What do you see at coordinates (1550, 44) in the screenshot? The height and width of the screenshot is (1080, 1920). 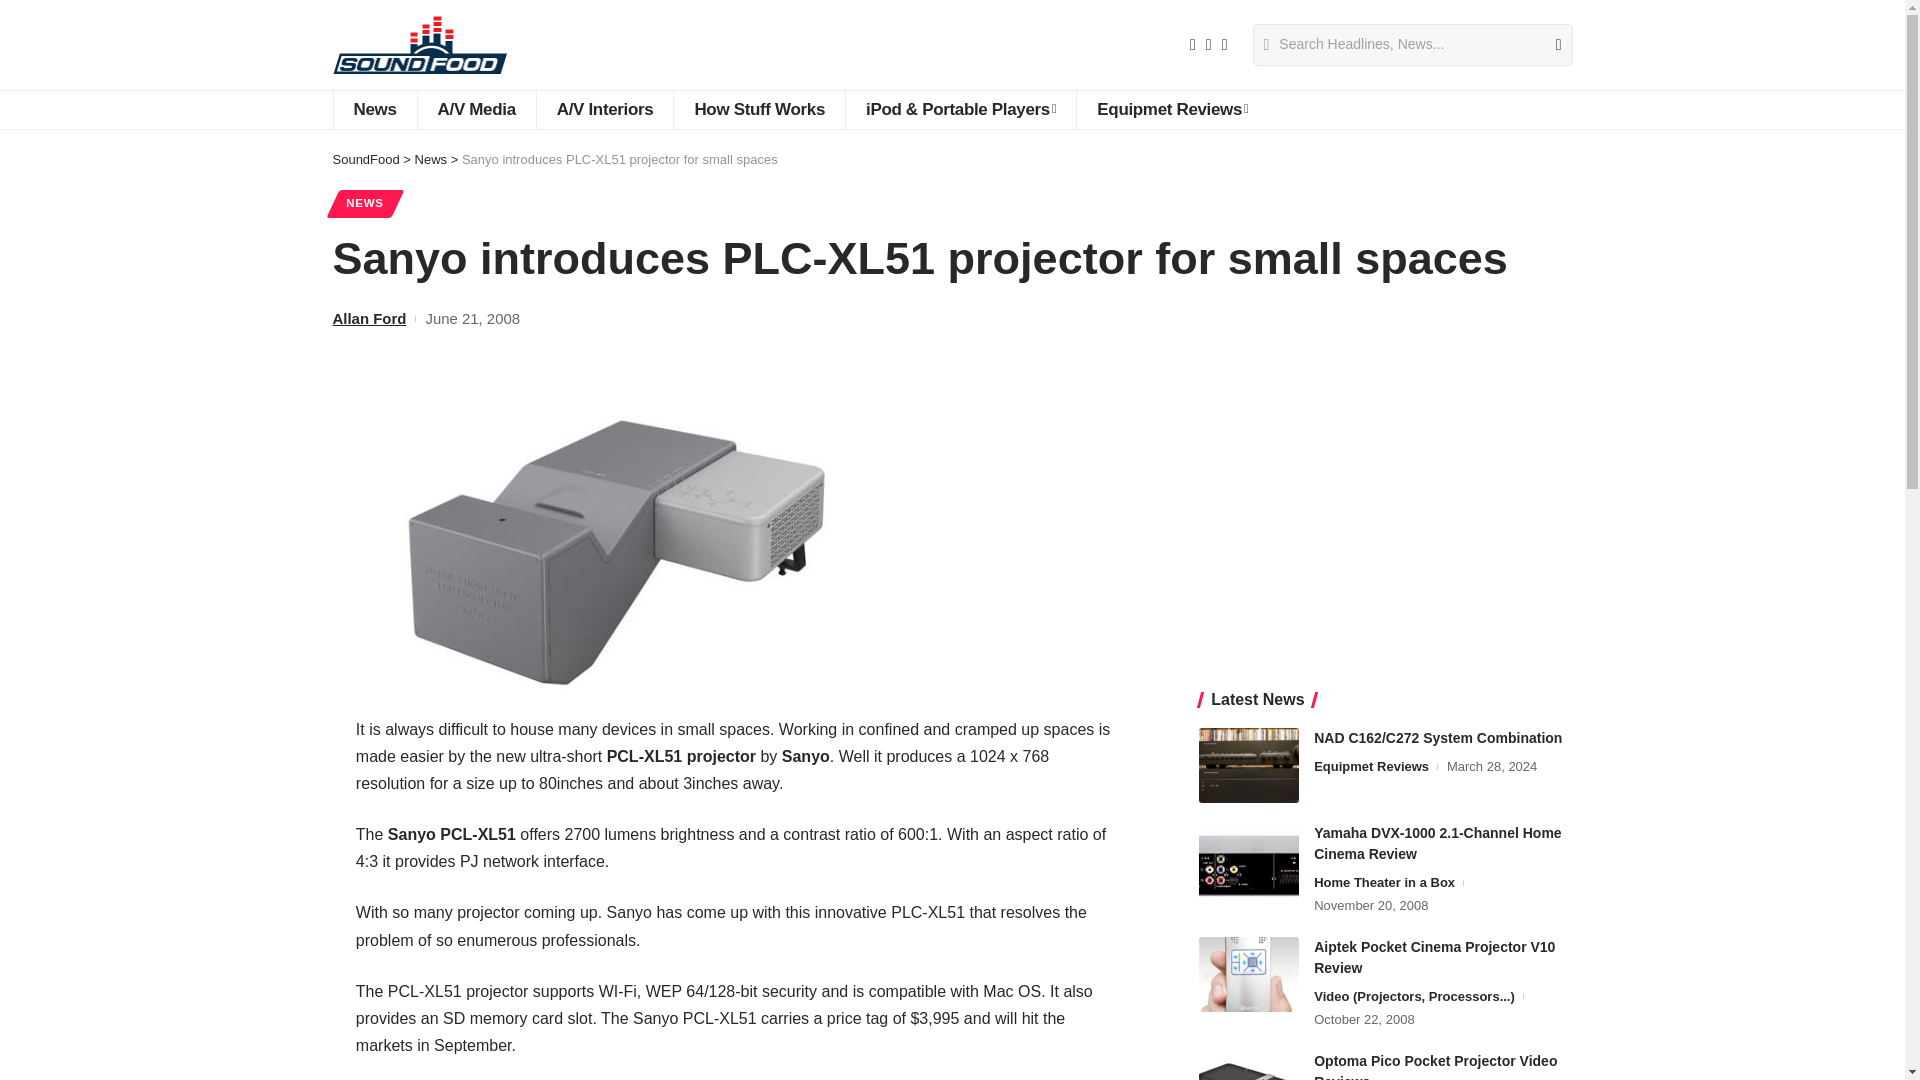 I see `Search` at bounding box center [1550, 44].